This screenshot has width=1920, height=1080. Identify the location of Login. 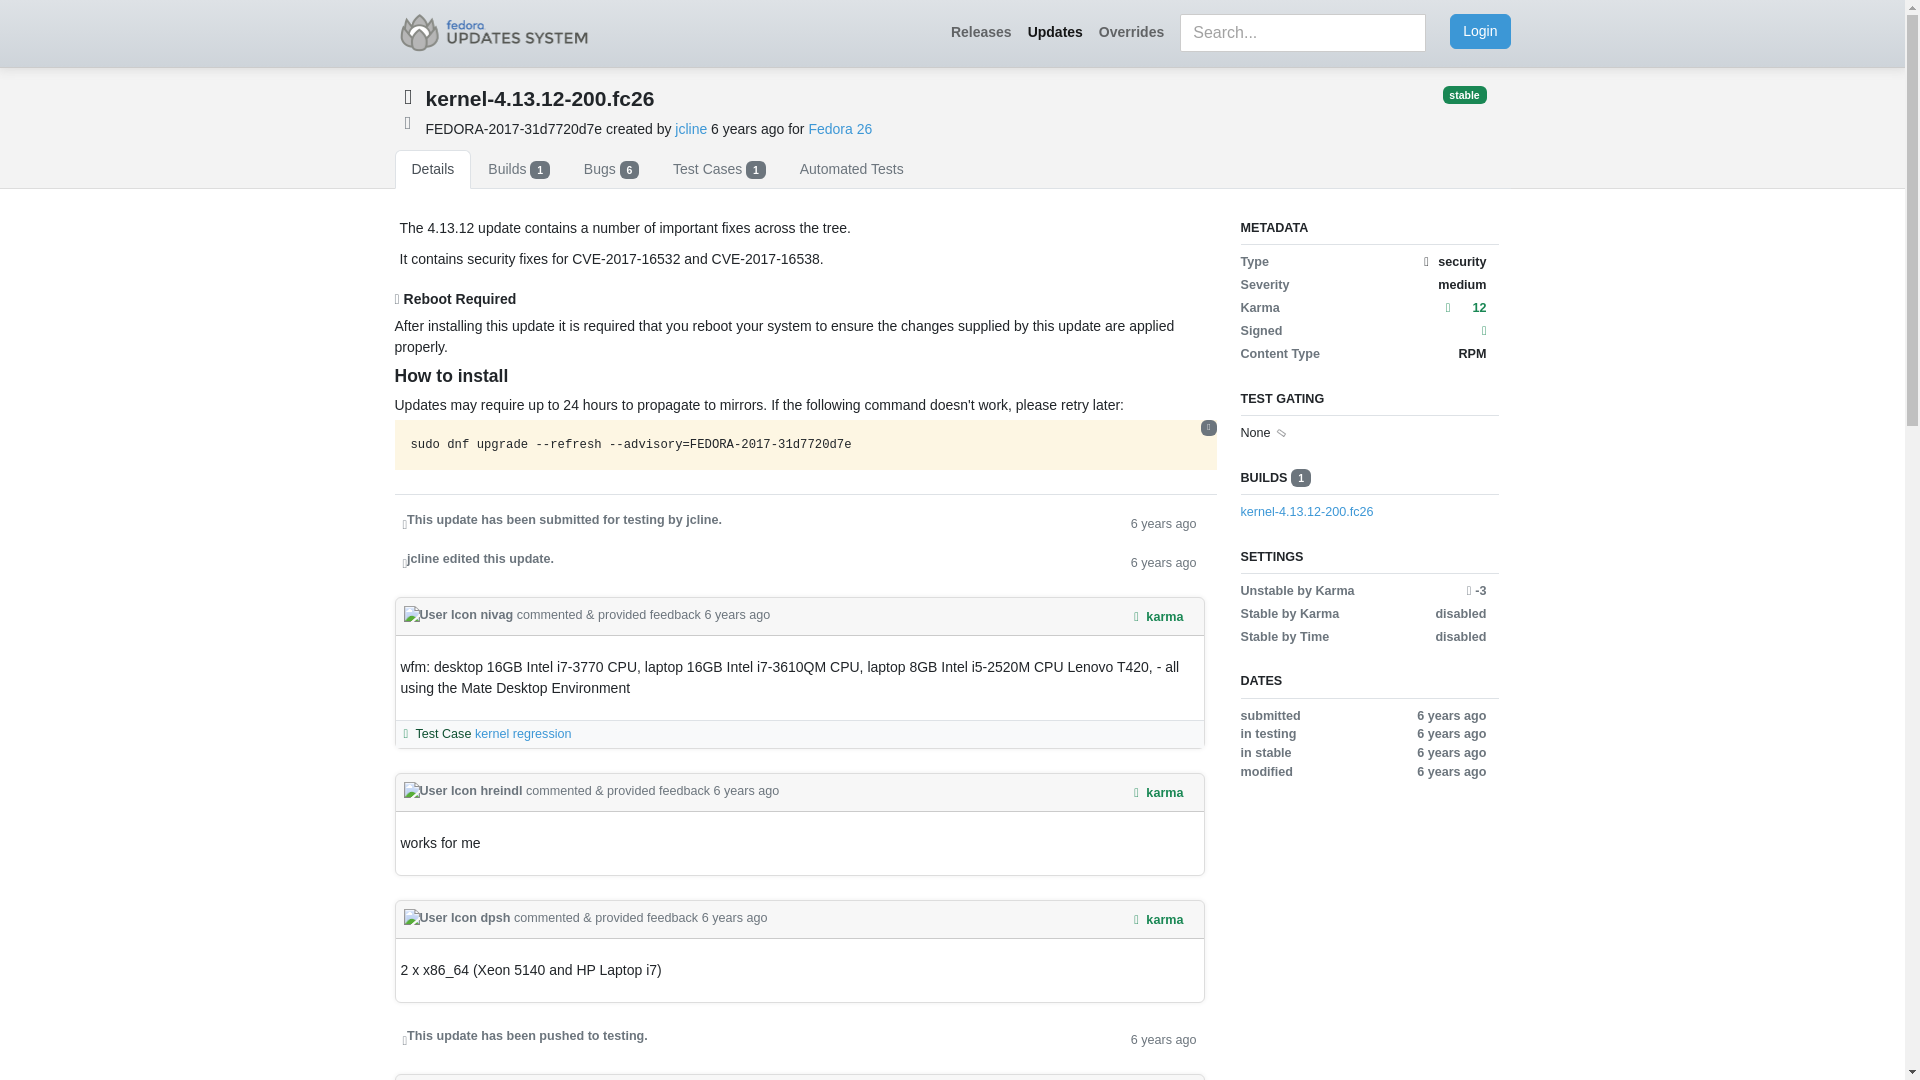
(1479, 31).